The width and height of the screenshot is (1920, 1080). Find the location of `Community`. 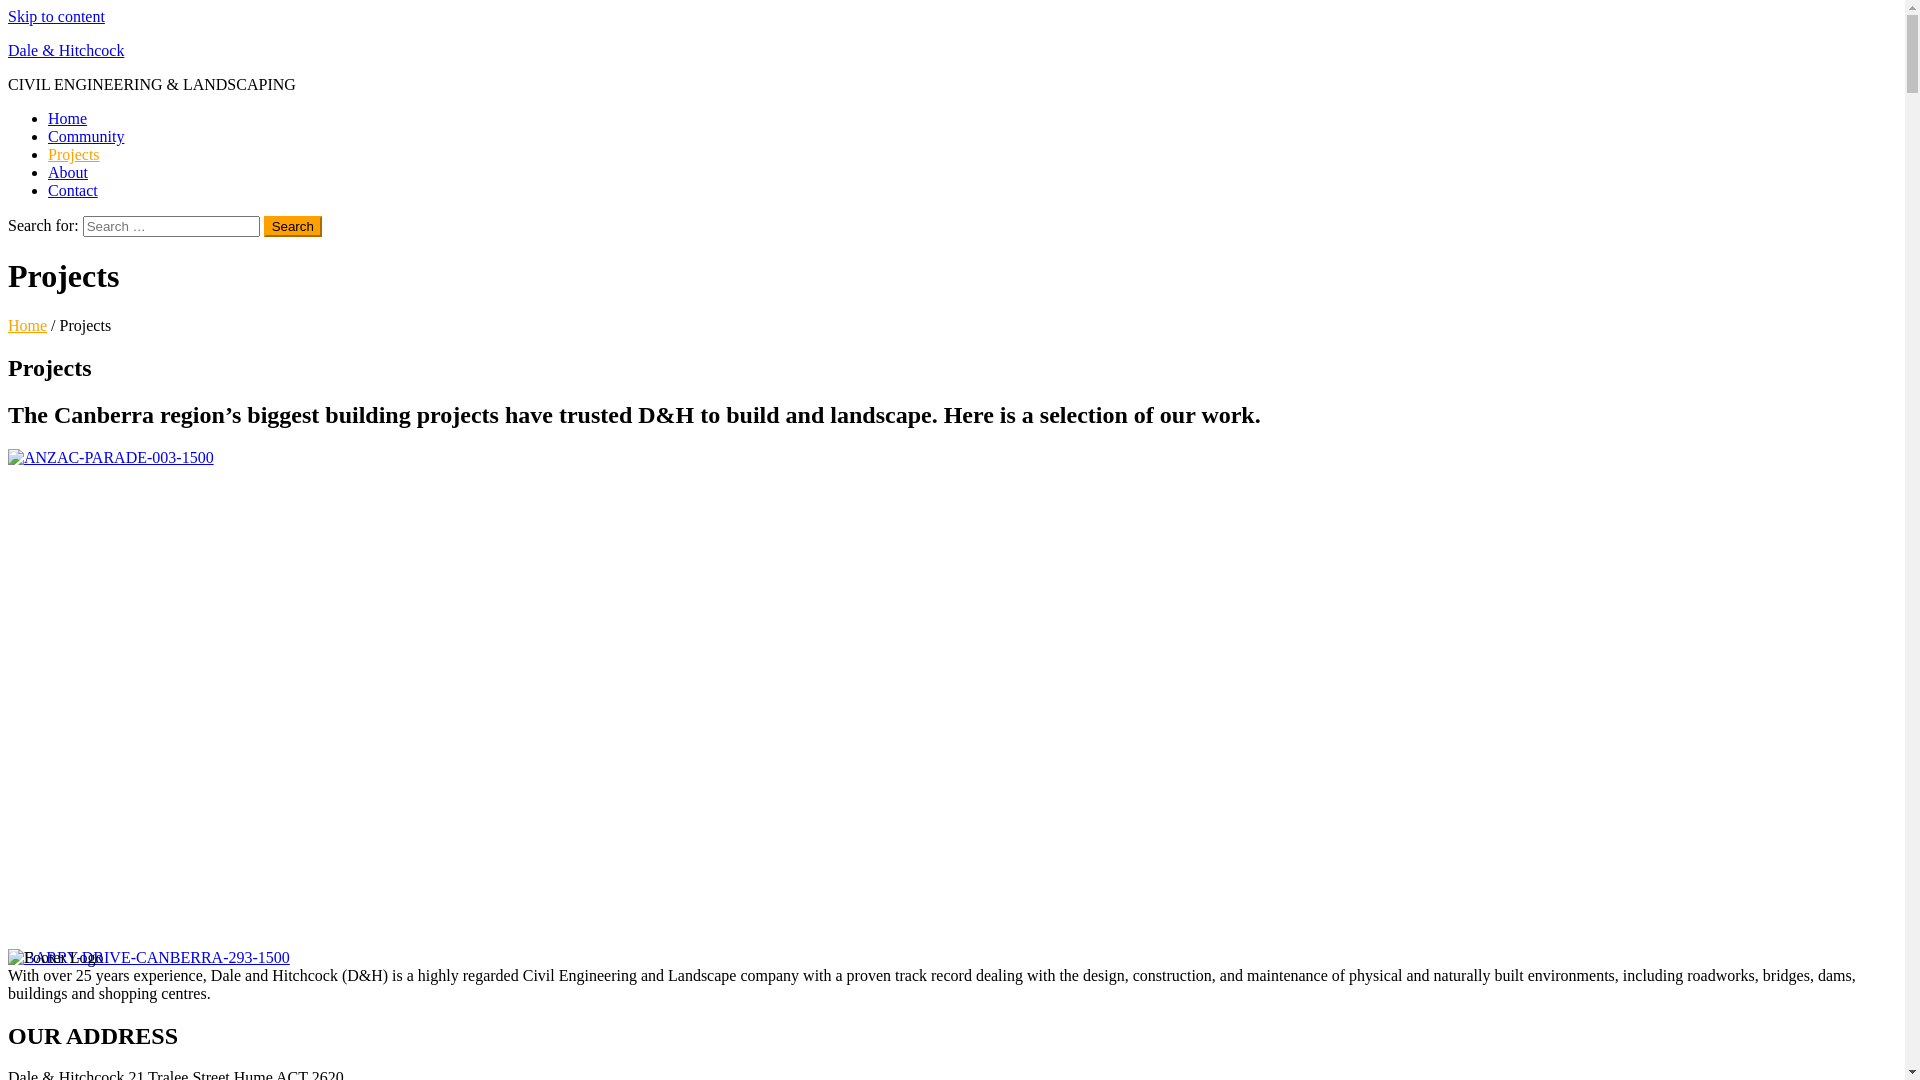

Community is located at coordinates (86, 136).